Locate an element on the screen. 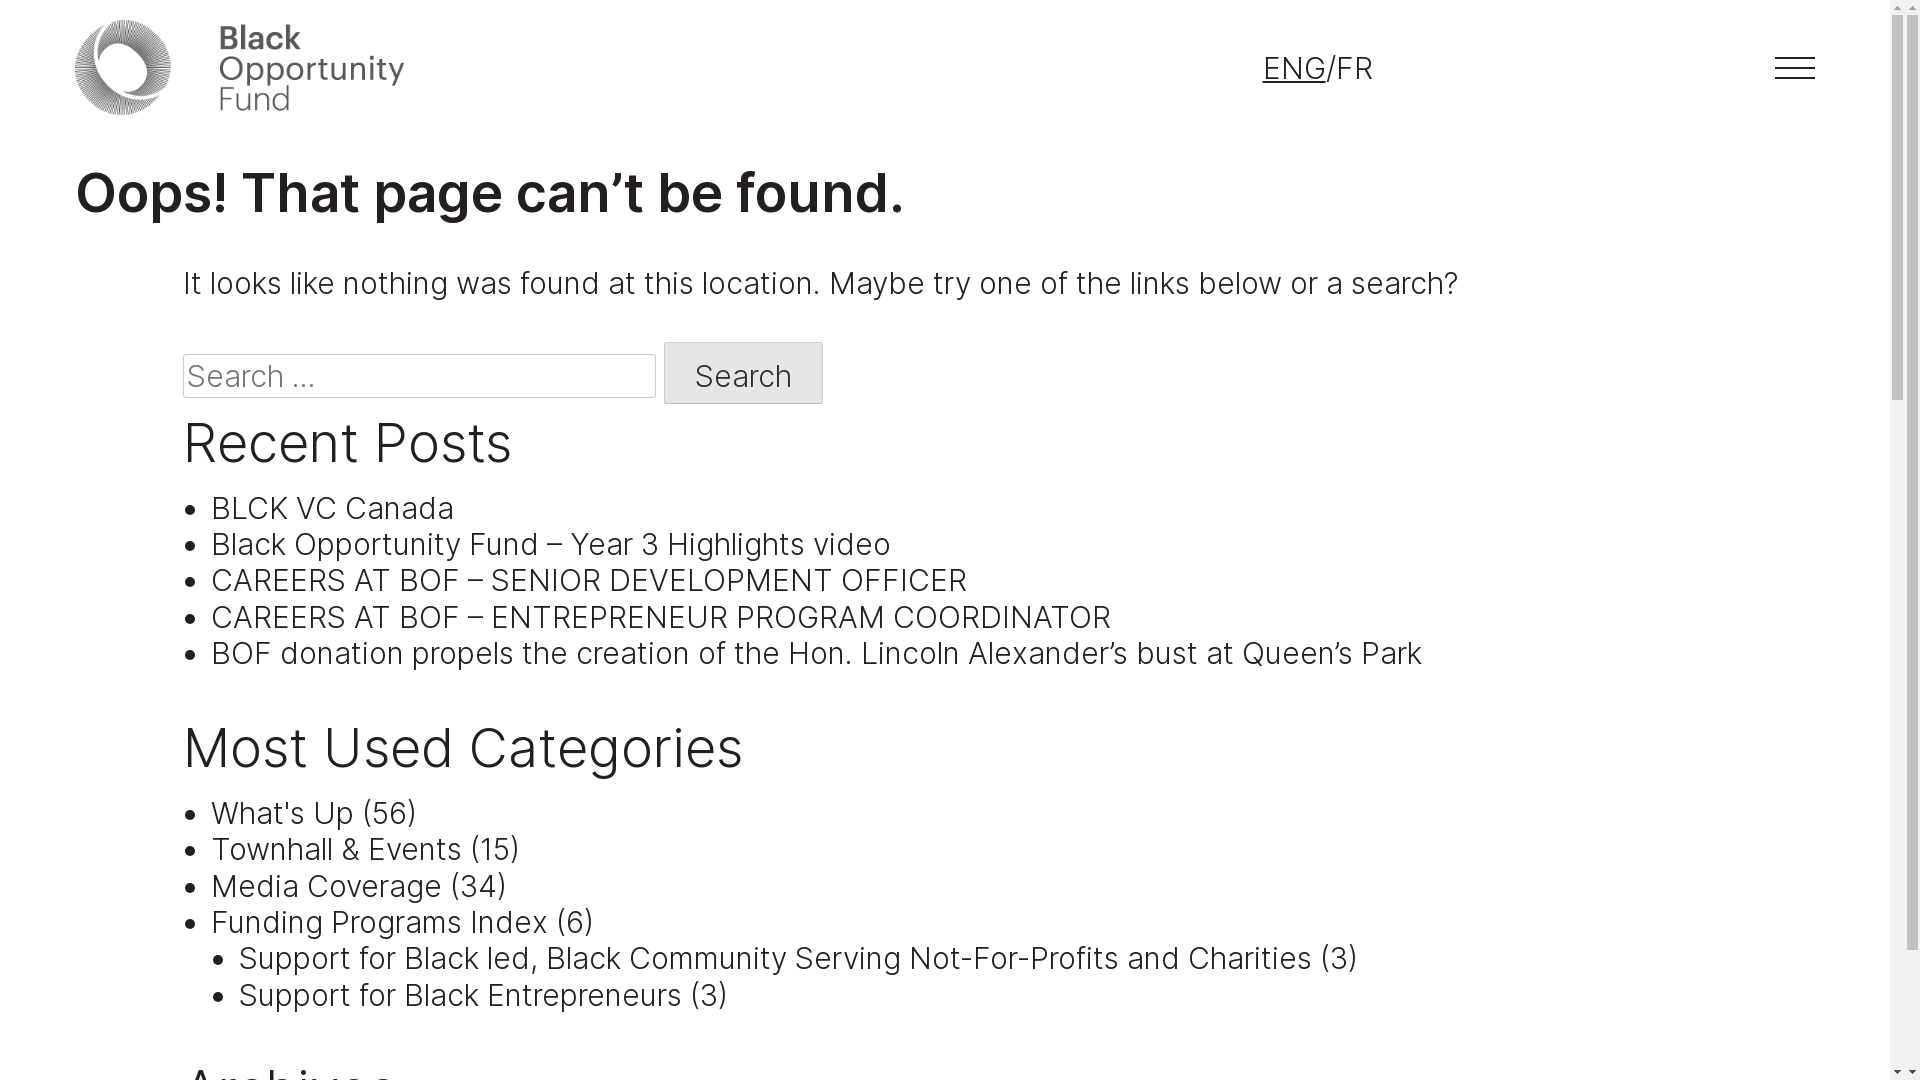  Funding Programs Index is located at coordinates (380, 922).